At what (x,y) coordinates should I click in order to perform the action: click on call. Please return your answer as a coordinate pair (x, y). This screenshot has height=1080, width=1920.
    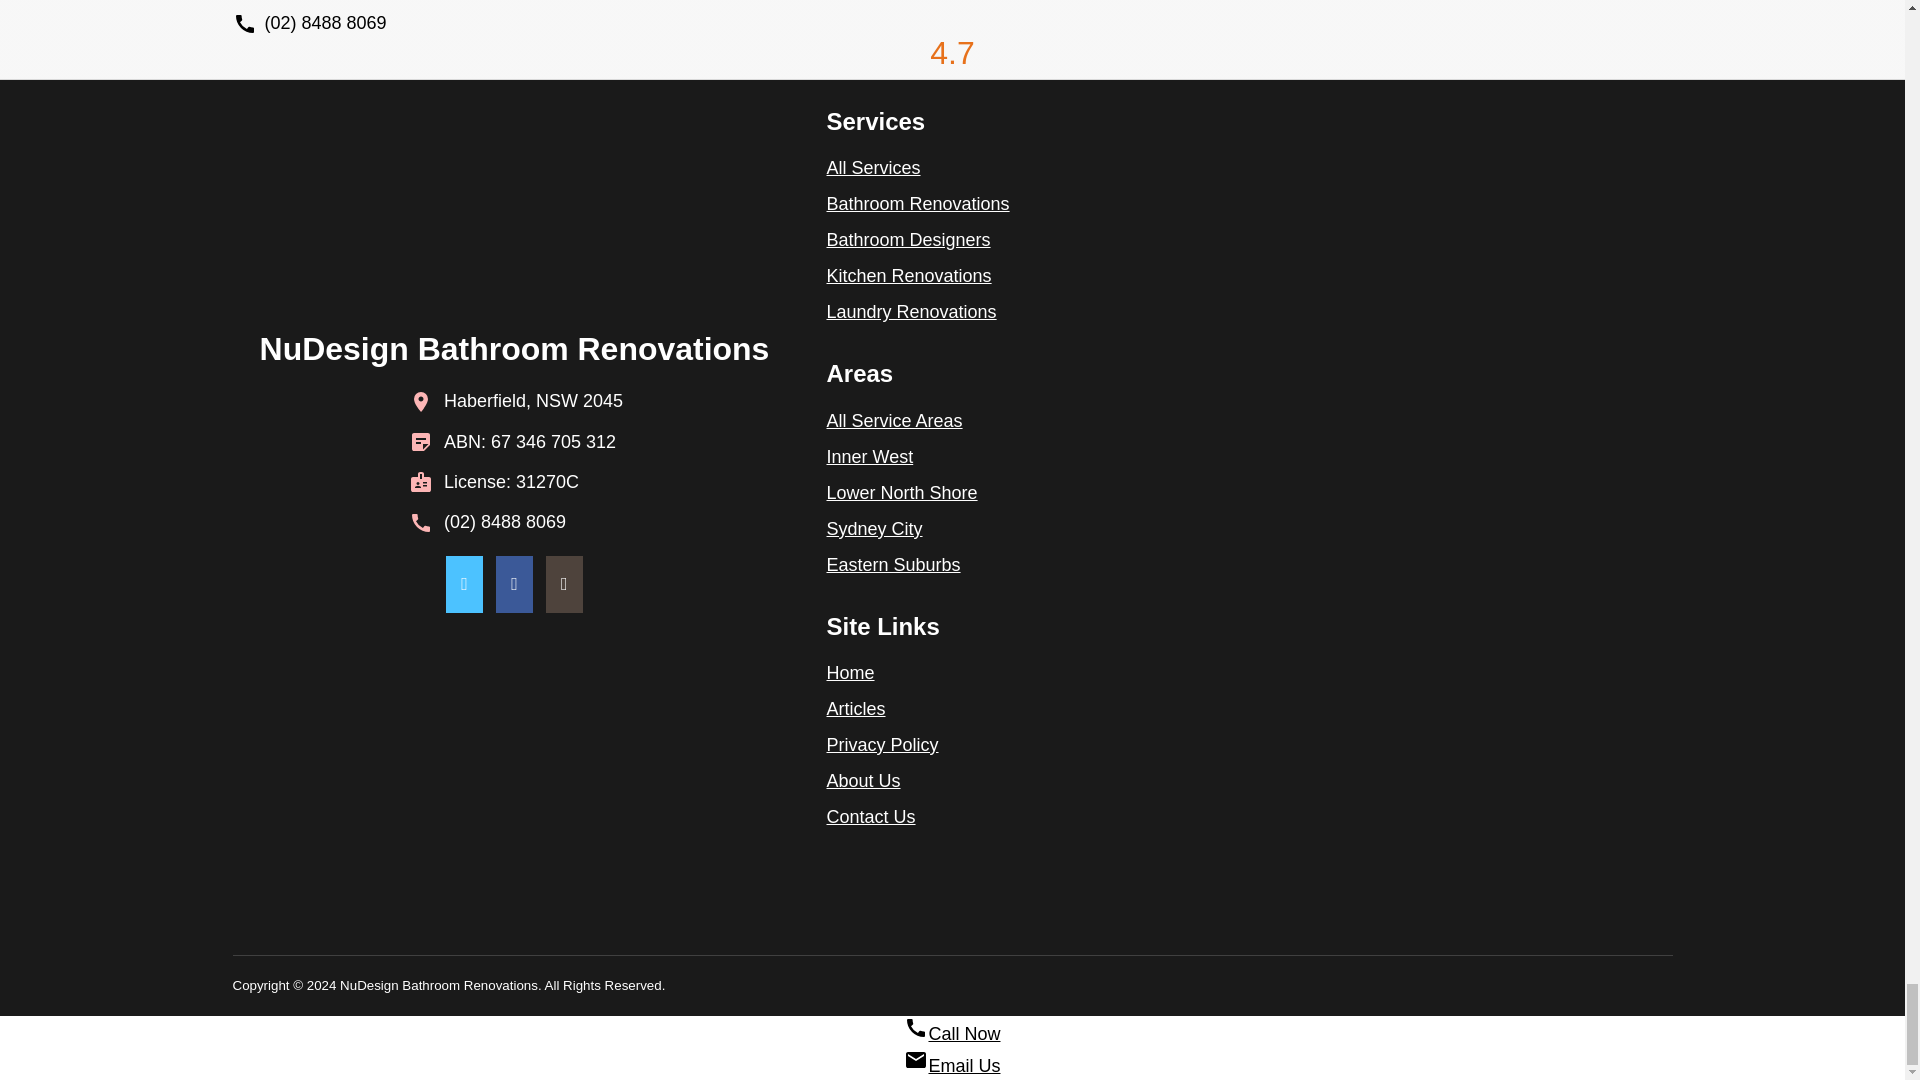
    Looking at the image, I should click on (916, 1028).